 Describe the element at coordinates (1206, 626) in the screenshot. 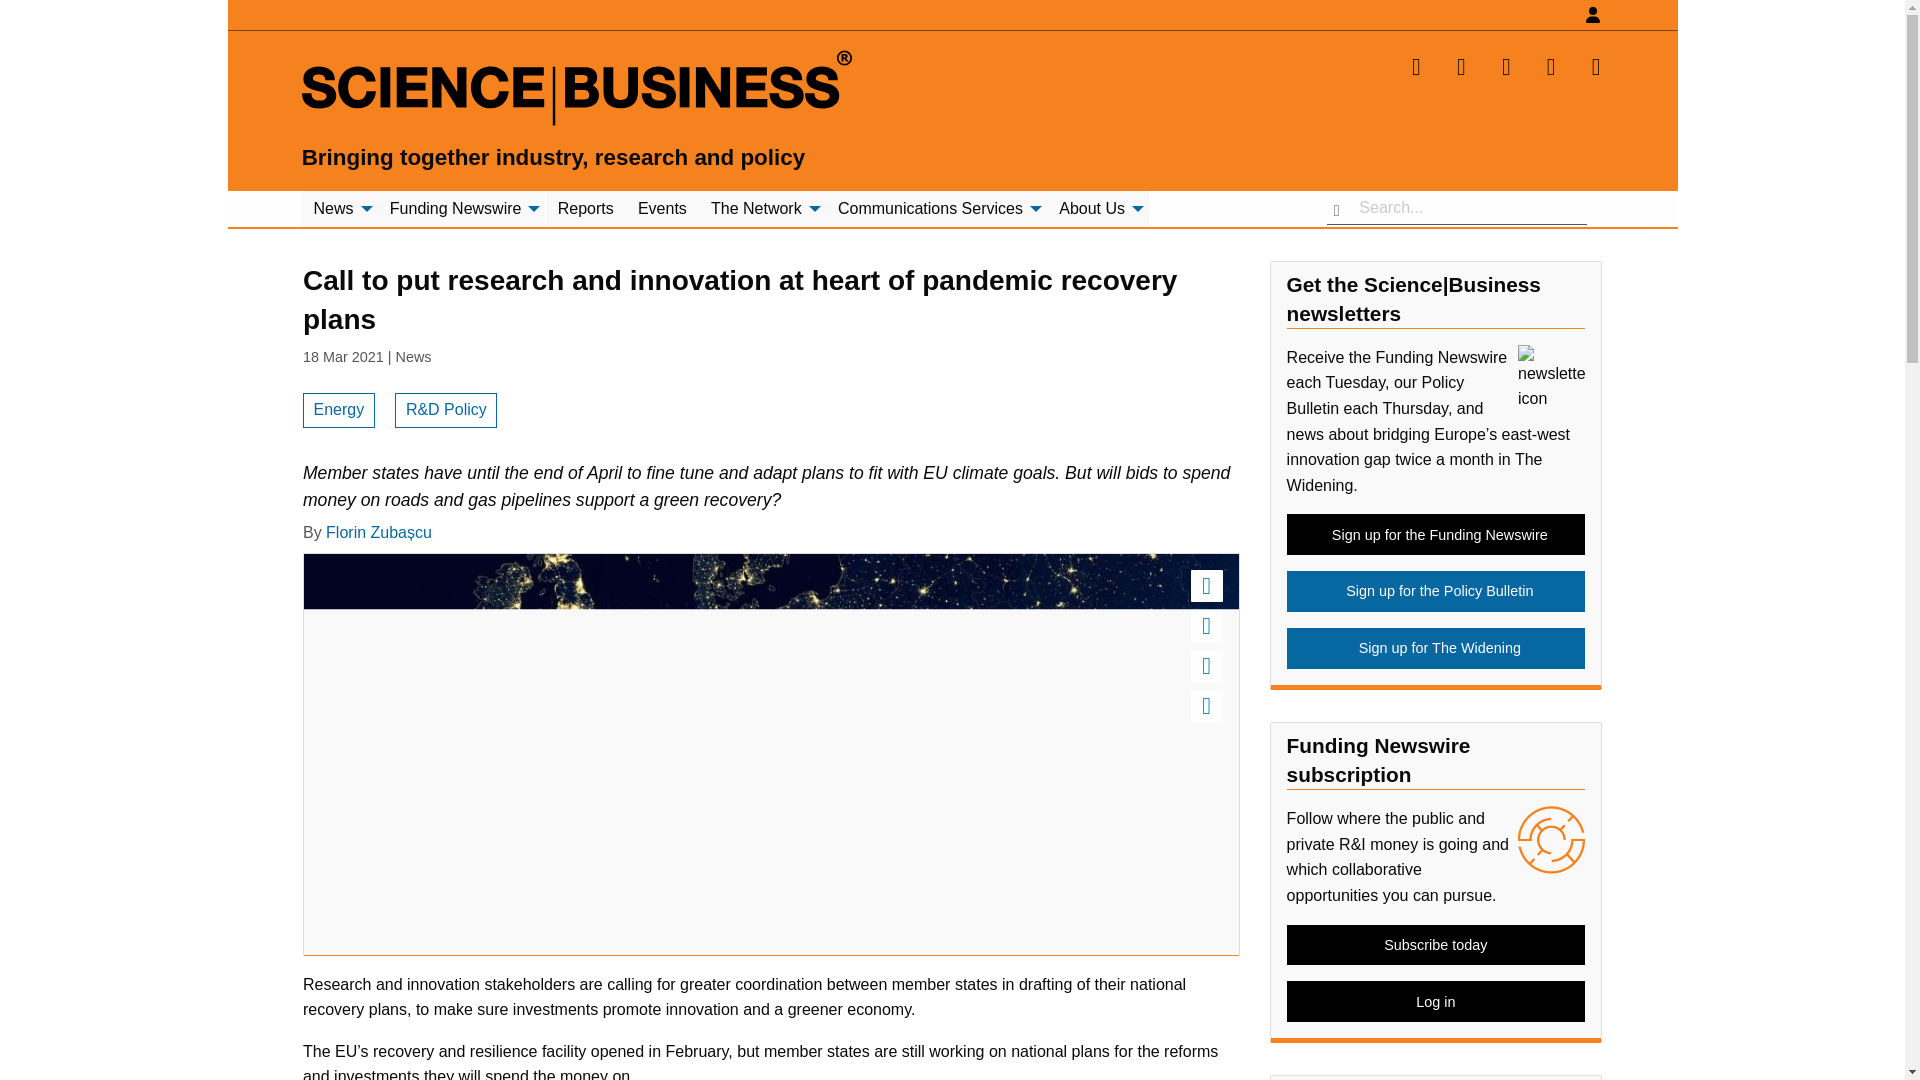

I see `Share on Facebook` at that location.